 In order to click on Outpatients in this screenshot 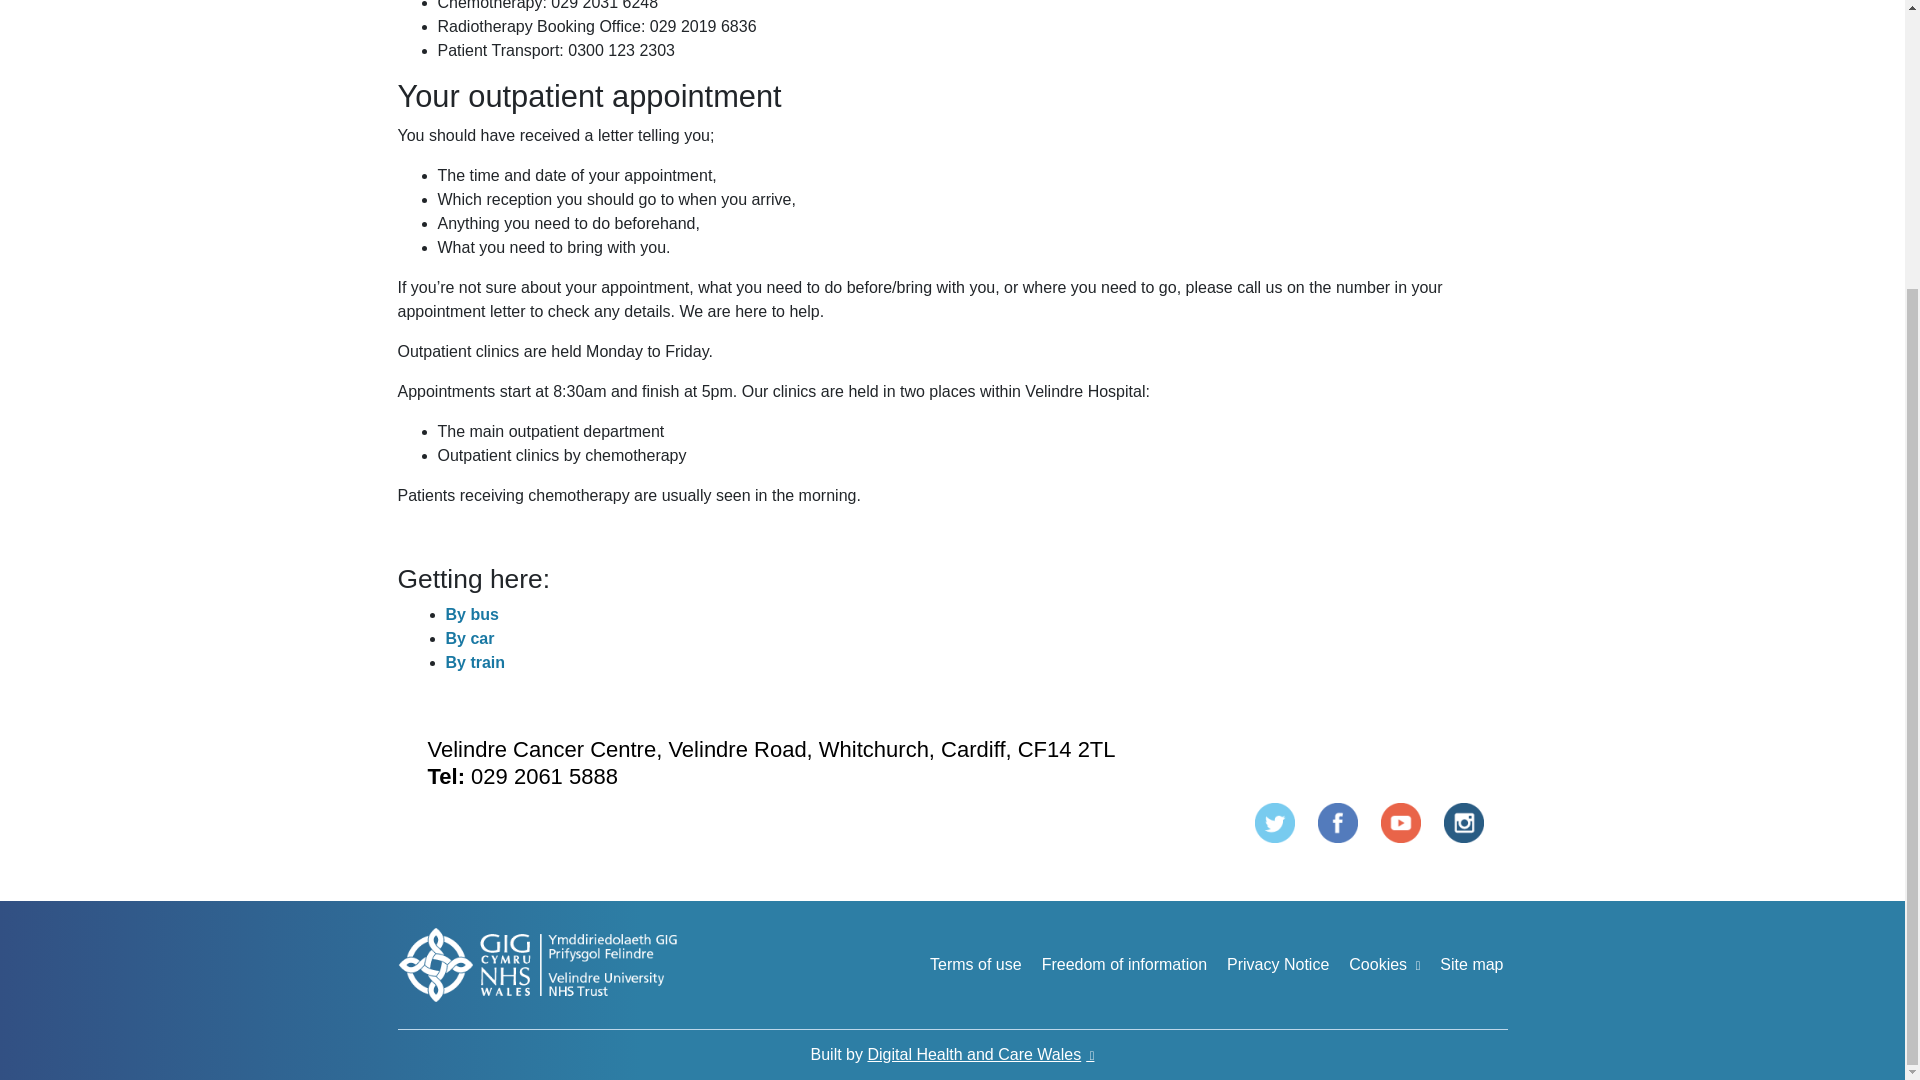, I will do `click(1273, 822)`.